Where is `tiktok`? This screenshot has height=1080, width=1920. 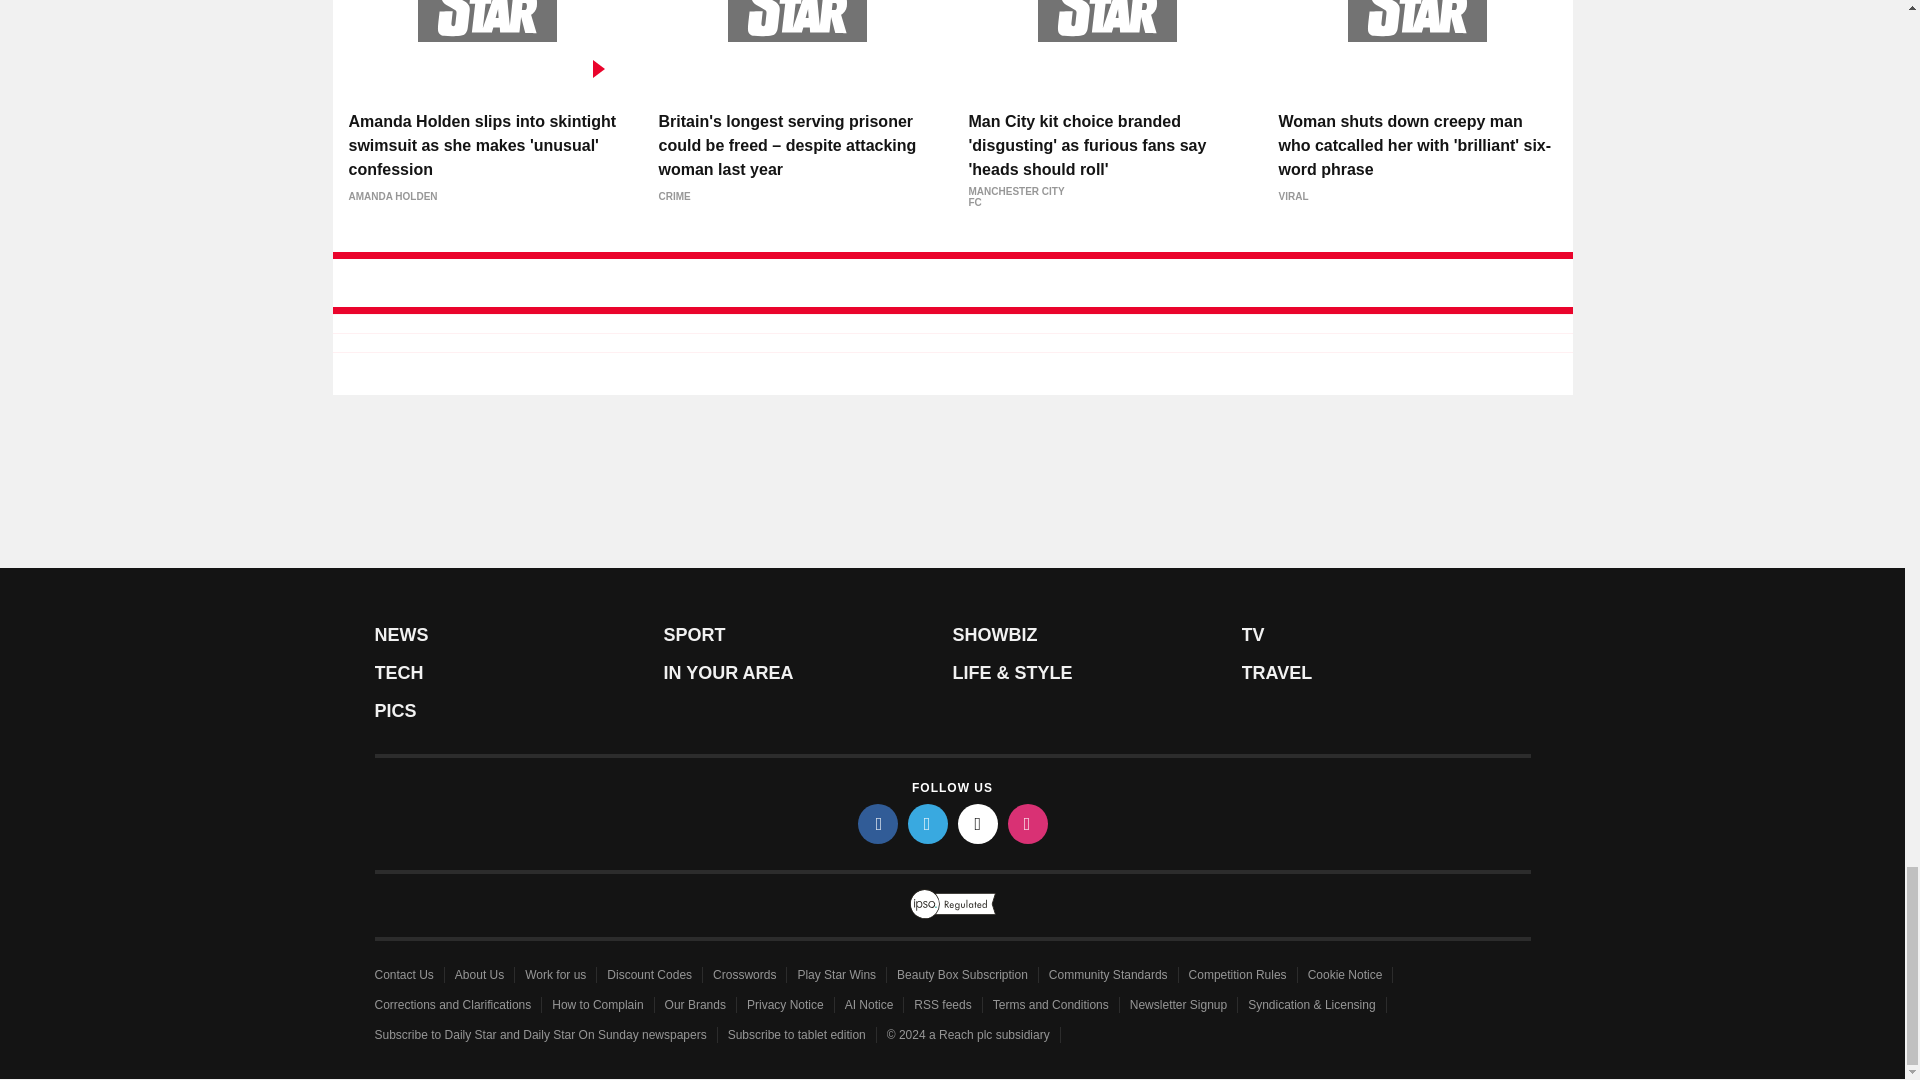 tiktok is located at coordinates (978, 823).